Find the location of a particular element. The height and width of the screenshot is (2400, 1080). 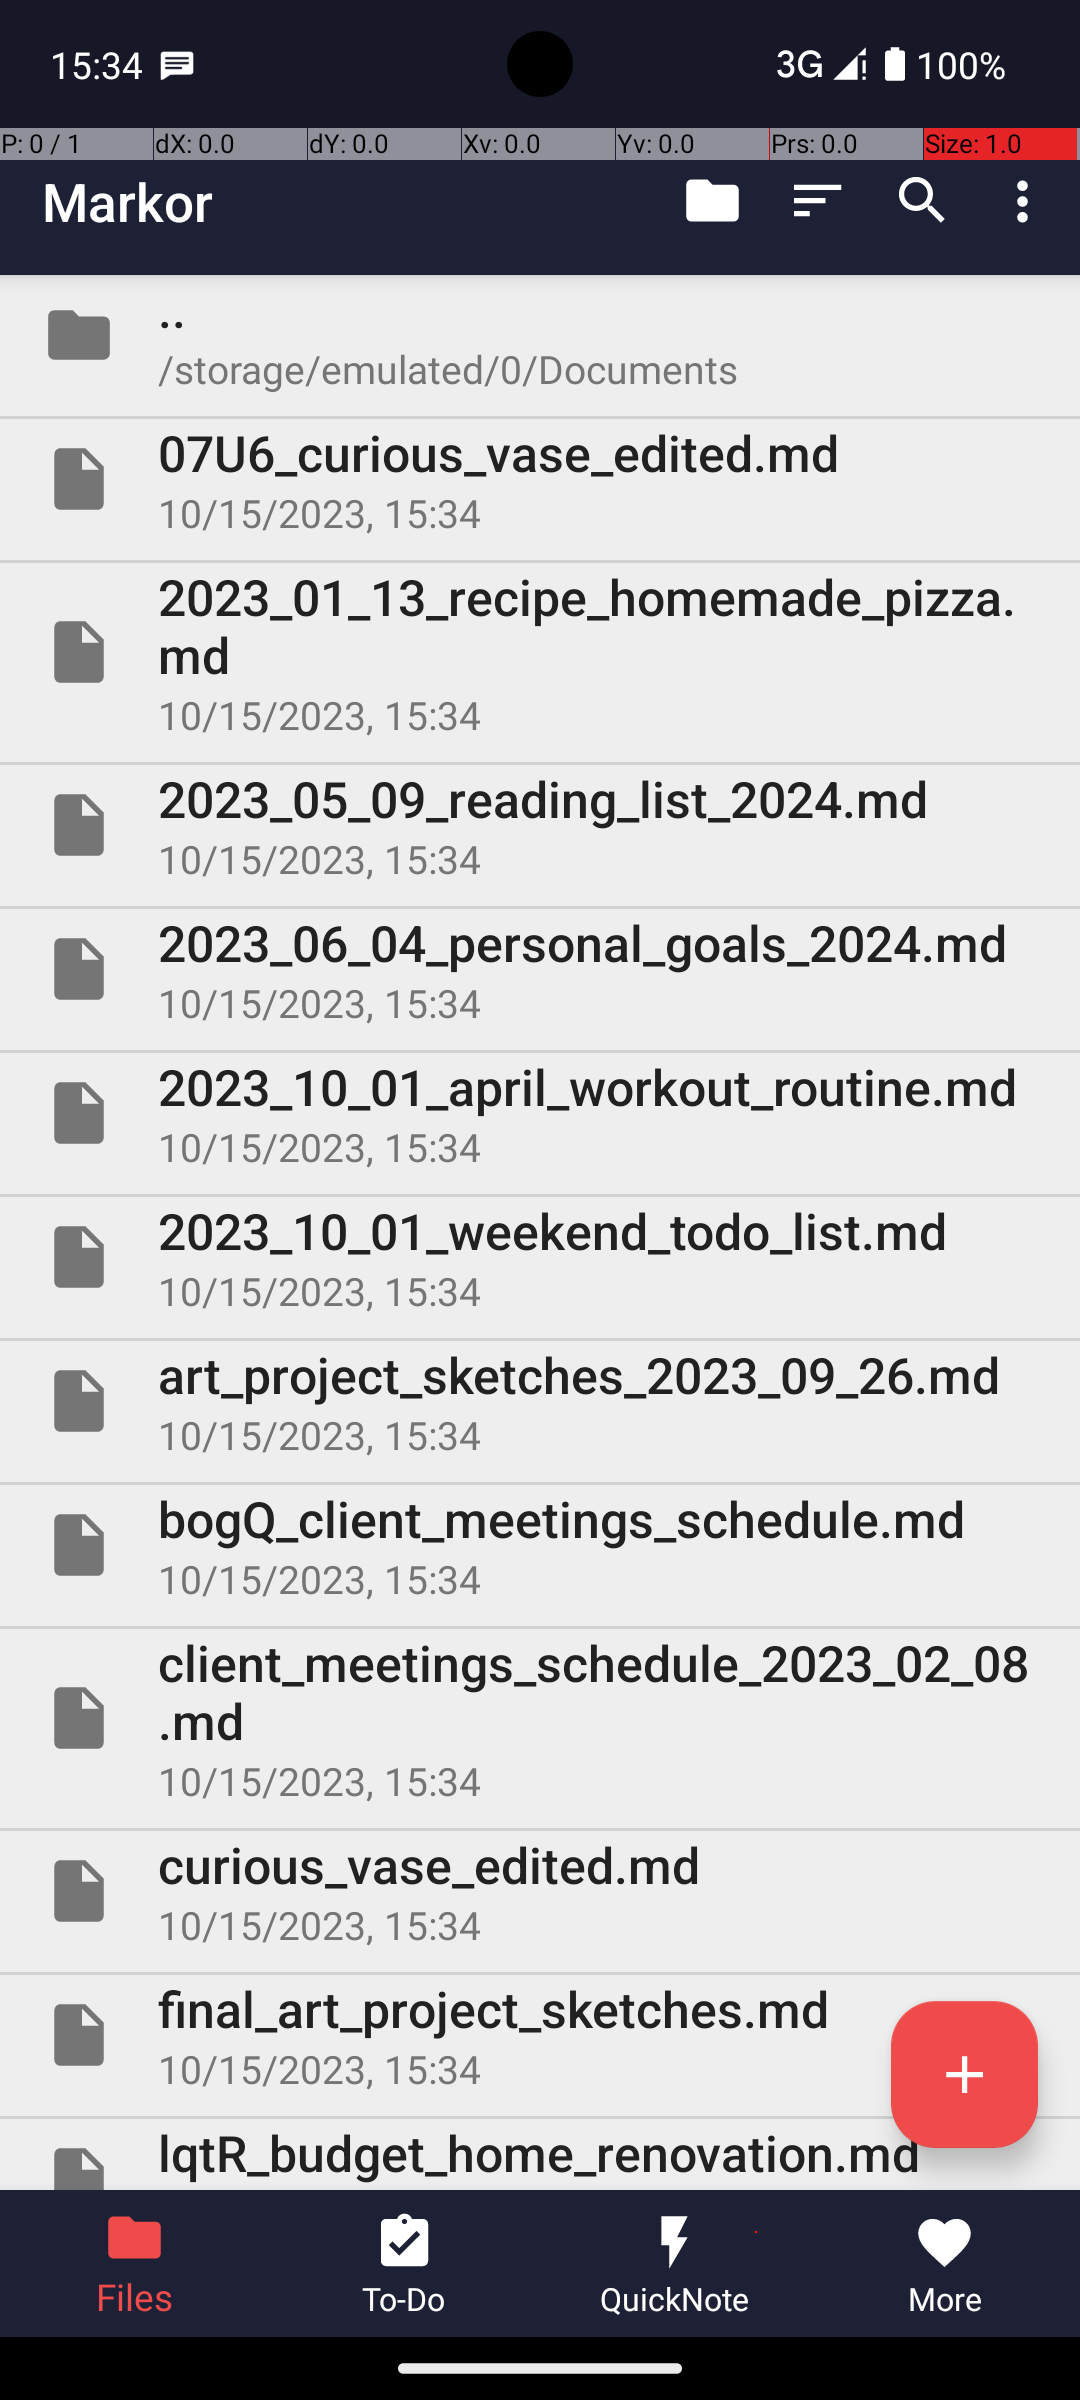

QuickNote is located at coordinates (675, 2264).